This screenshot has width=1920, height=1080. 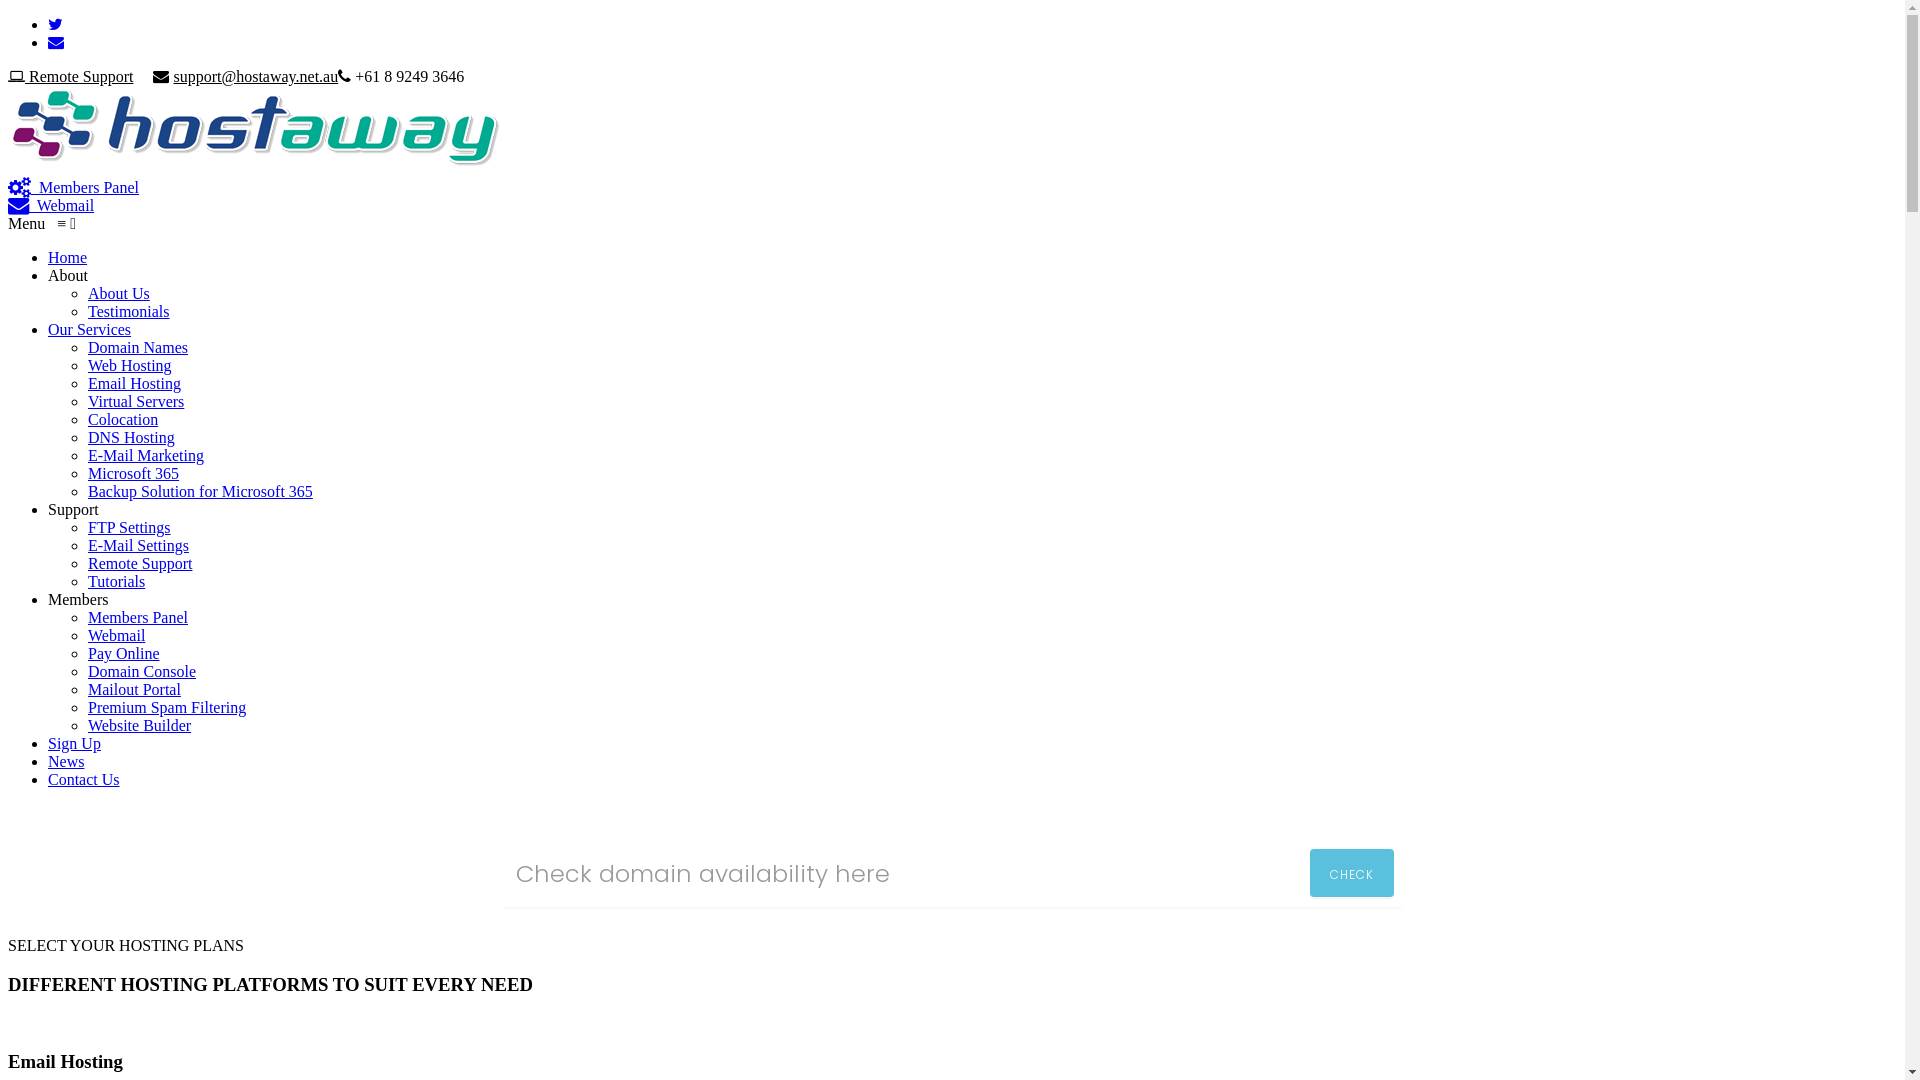 What do you see at coordinates (134, 474) in the screenshot?
I see `Microsoft 365` at bounding box center [134, 474].